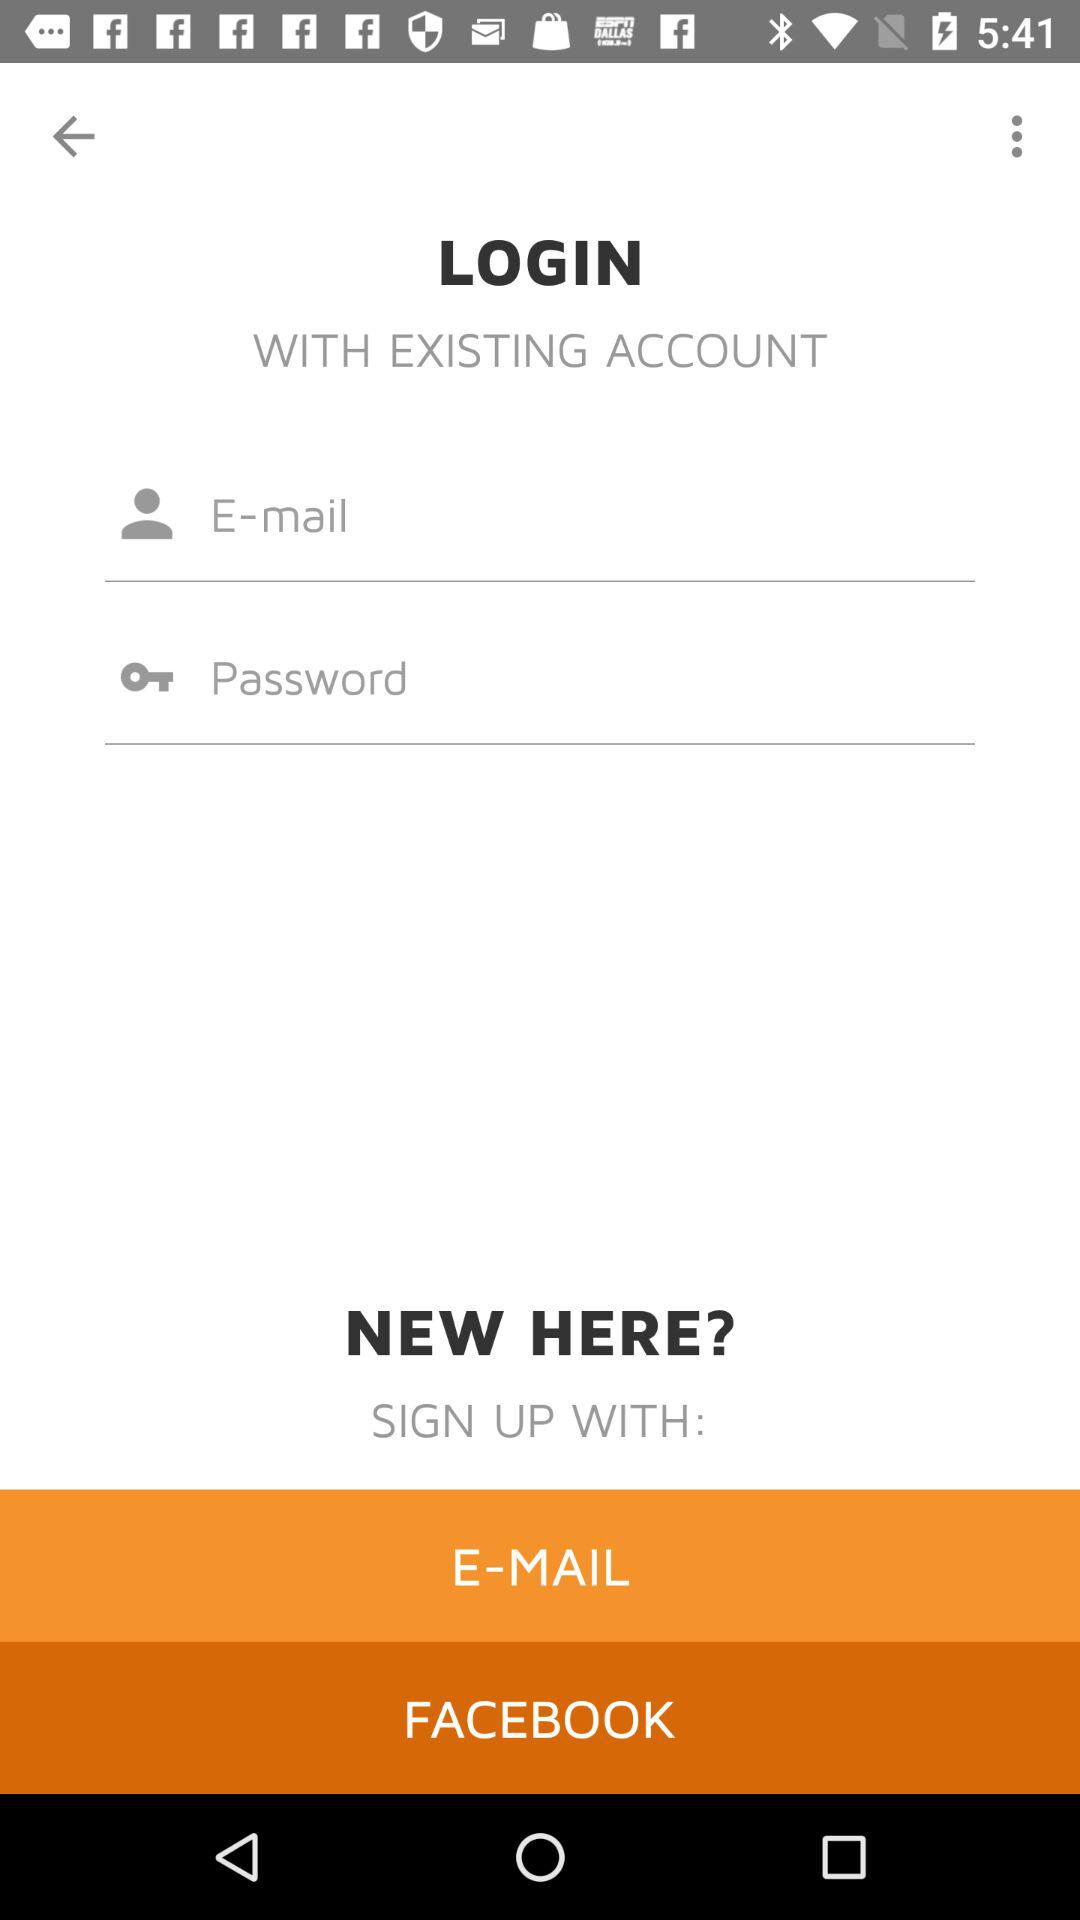  What do you see at coordinates (73, 136) in the screenshot?
I see `select the item above login icon` at bounding box center [73, 136].